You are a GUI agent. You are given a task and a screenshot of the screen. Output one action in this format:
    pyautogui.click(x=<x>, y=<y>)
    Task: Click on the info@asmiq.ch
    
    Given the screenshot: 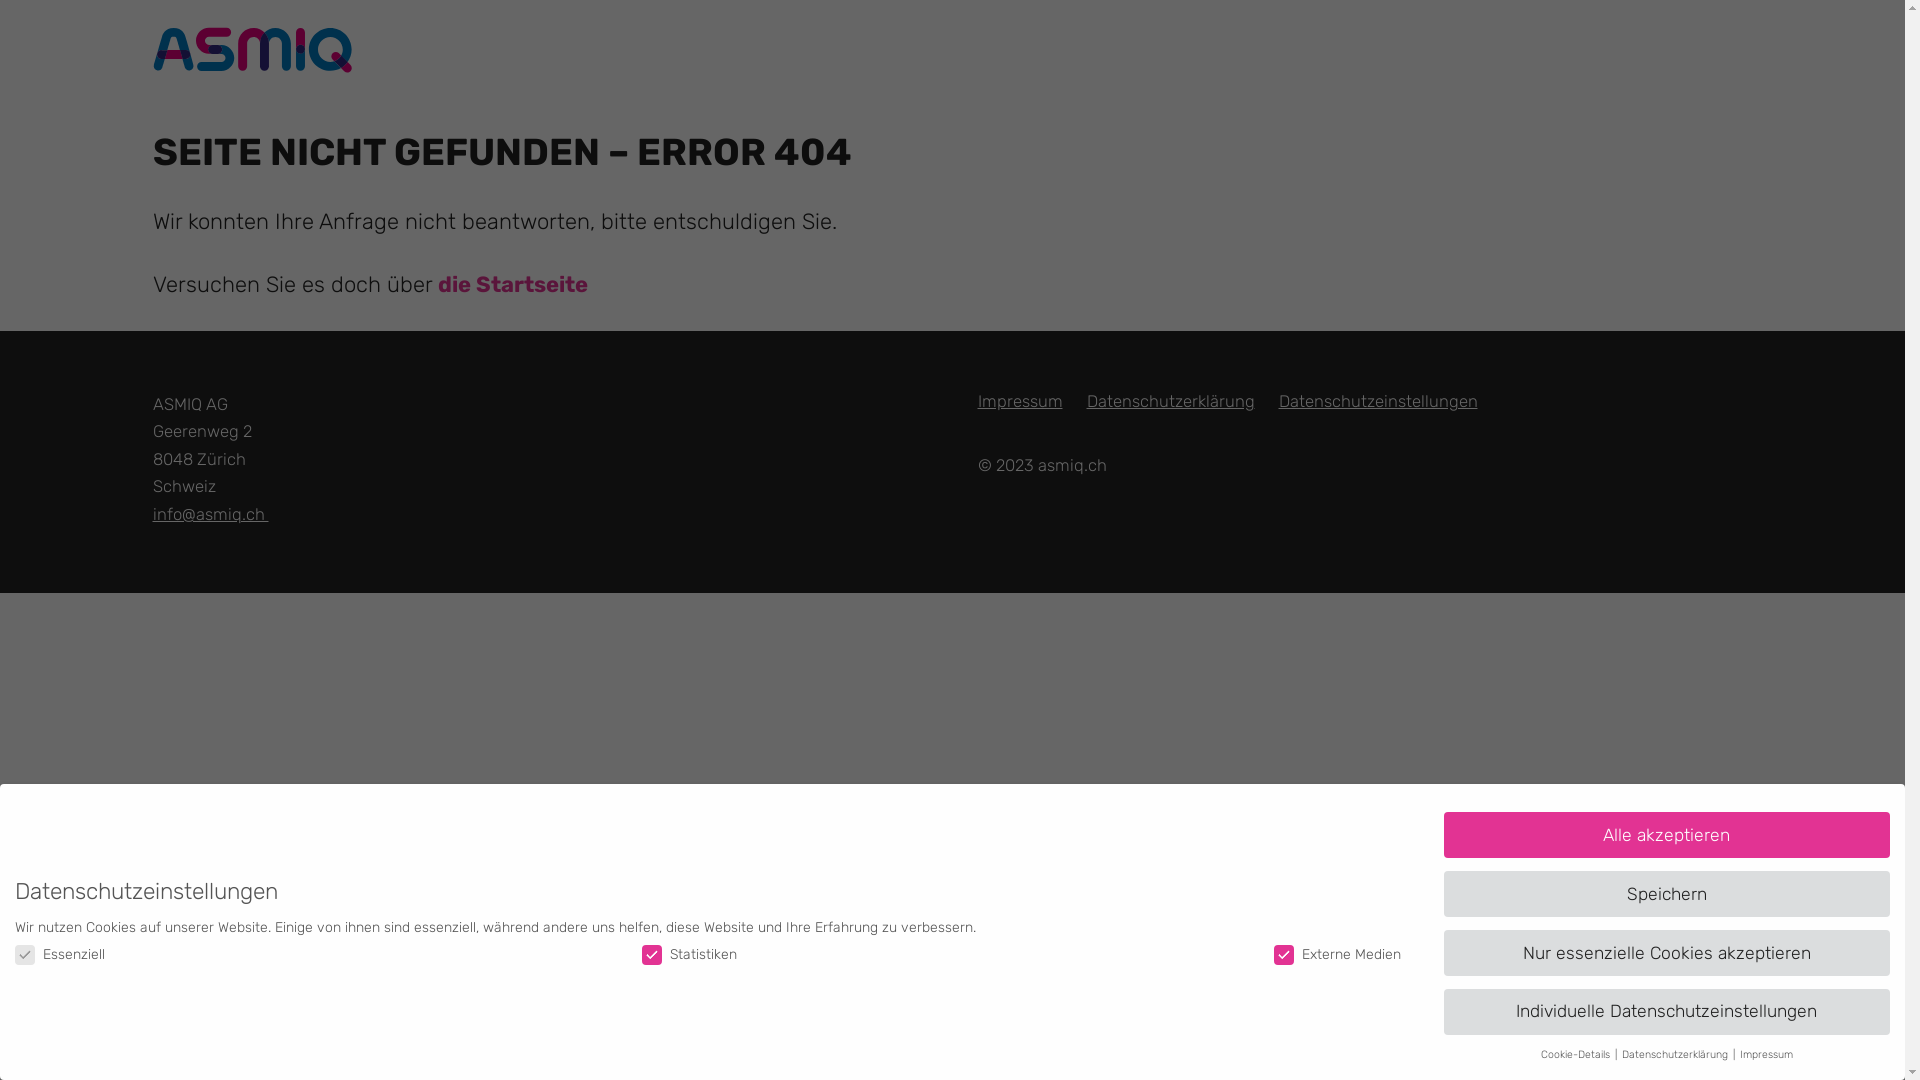 What is the action you would take?
    pyautogui.click(x=210, y=514)
    